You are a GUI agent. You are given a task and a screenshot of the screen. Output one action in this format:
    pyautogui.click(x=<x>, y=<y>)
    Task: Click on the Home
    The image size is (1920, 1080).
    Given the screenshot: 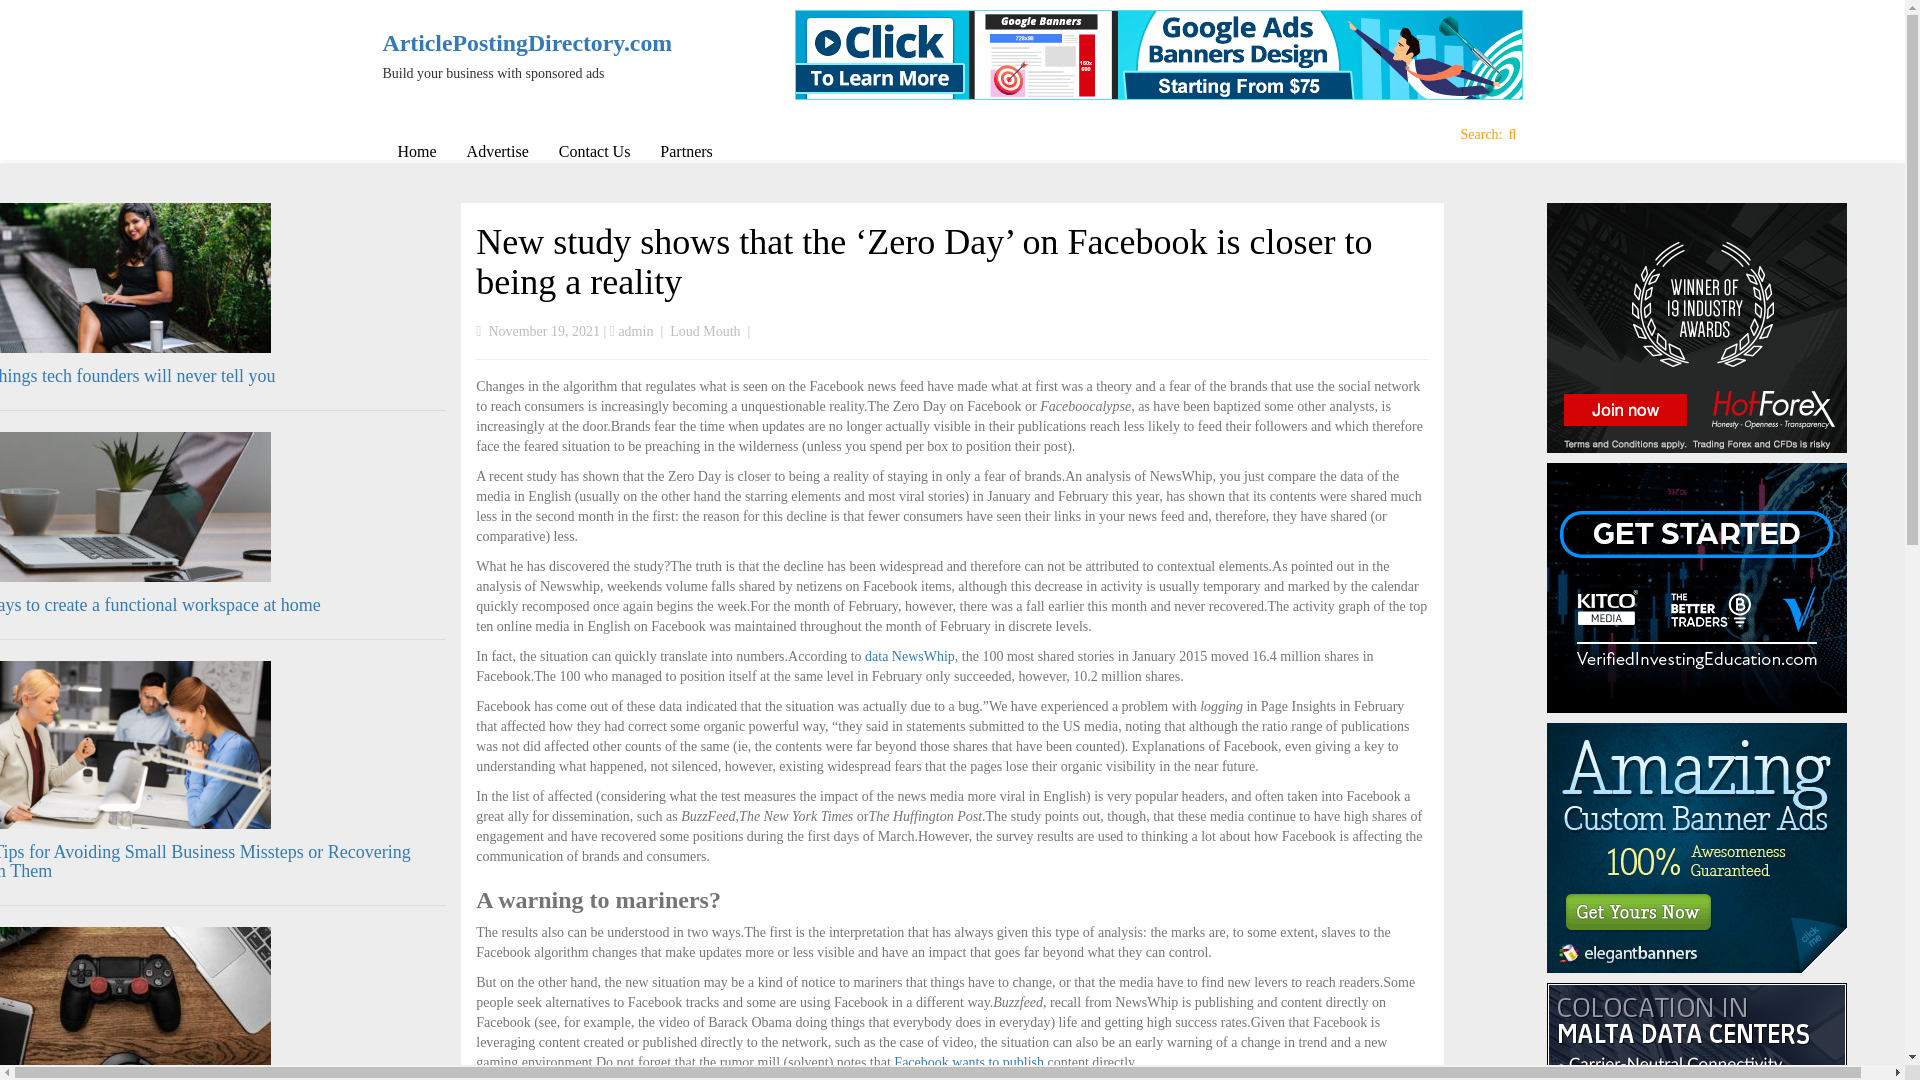 What is the action you would take?
    pyautogui.click(x=416, y=151)
    